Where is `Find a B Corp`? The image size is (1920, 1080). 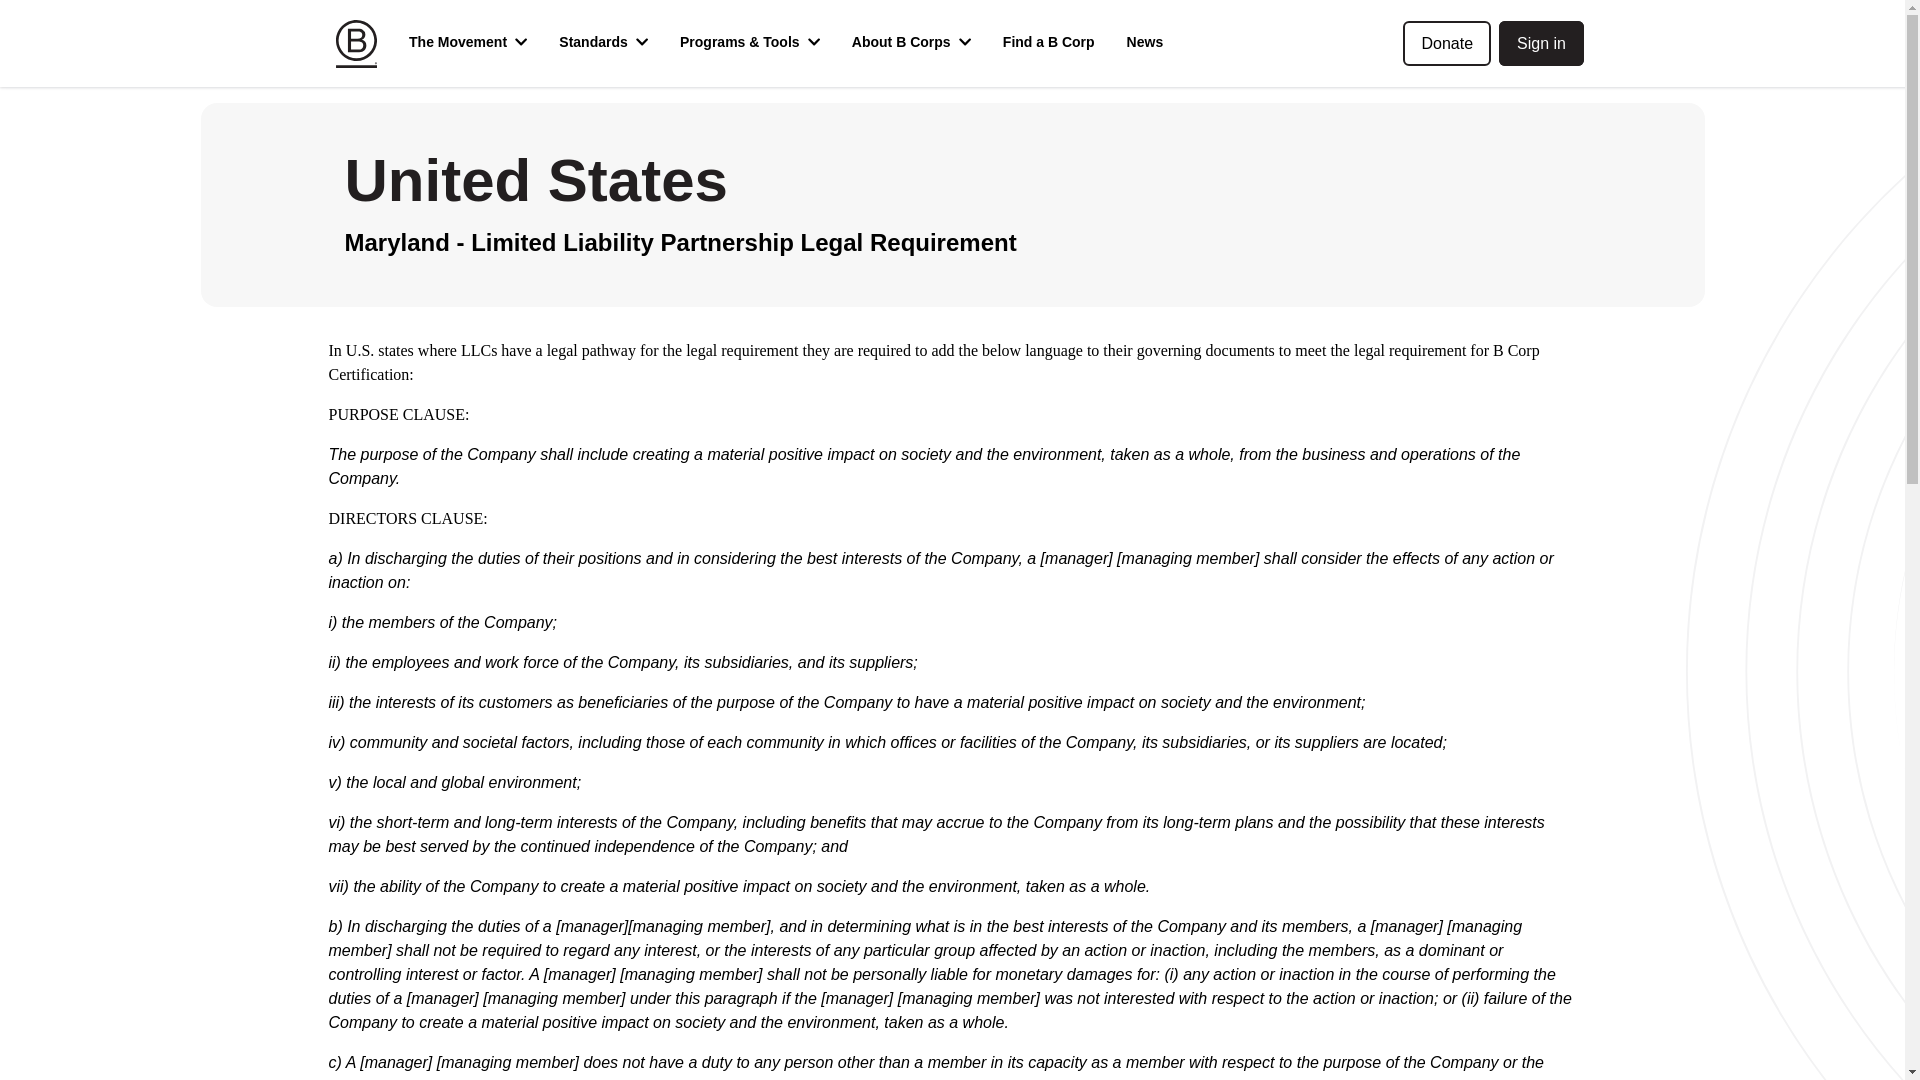 Find a B Corp is located at coordinates (1048, 44).